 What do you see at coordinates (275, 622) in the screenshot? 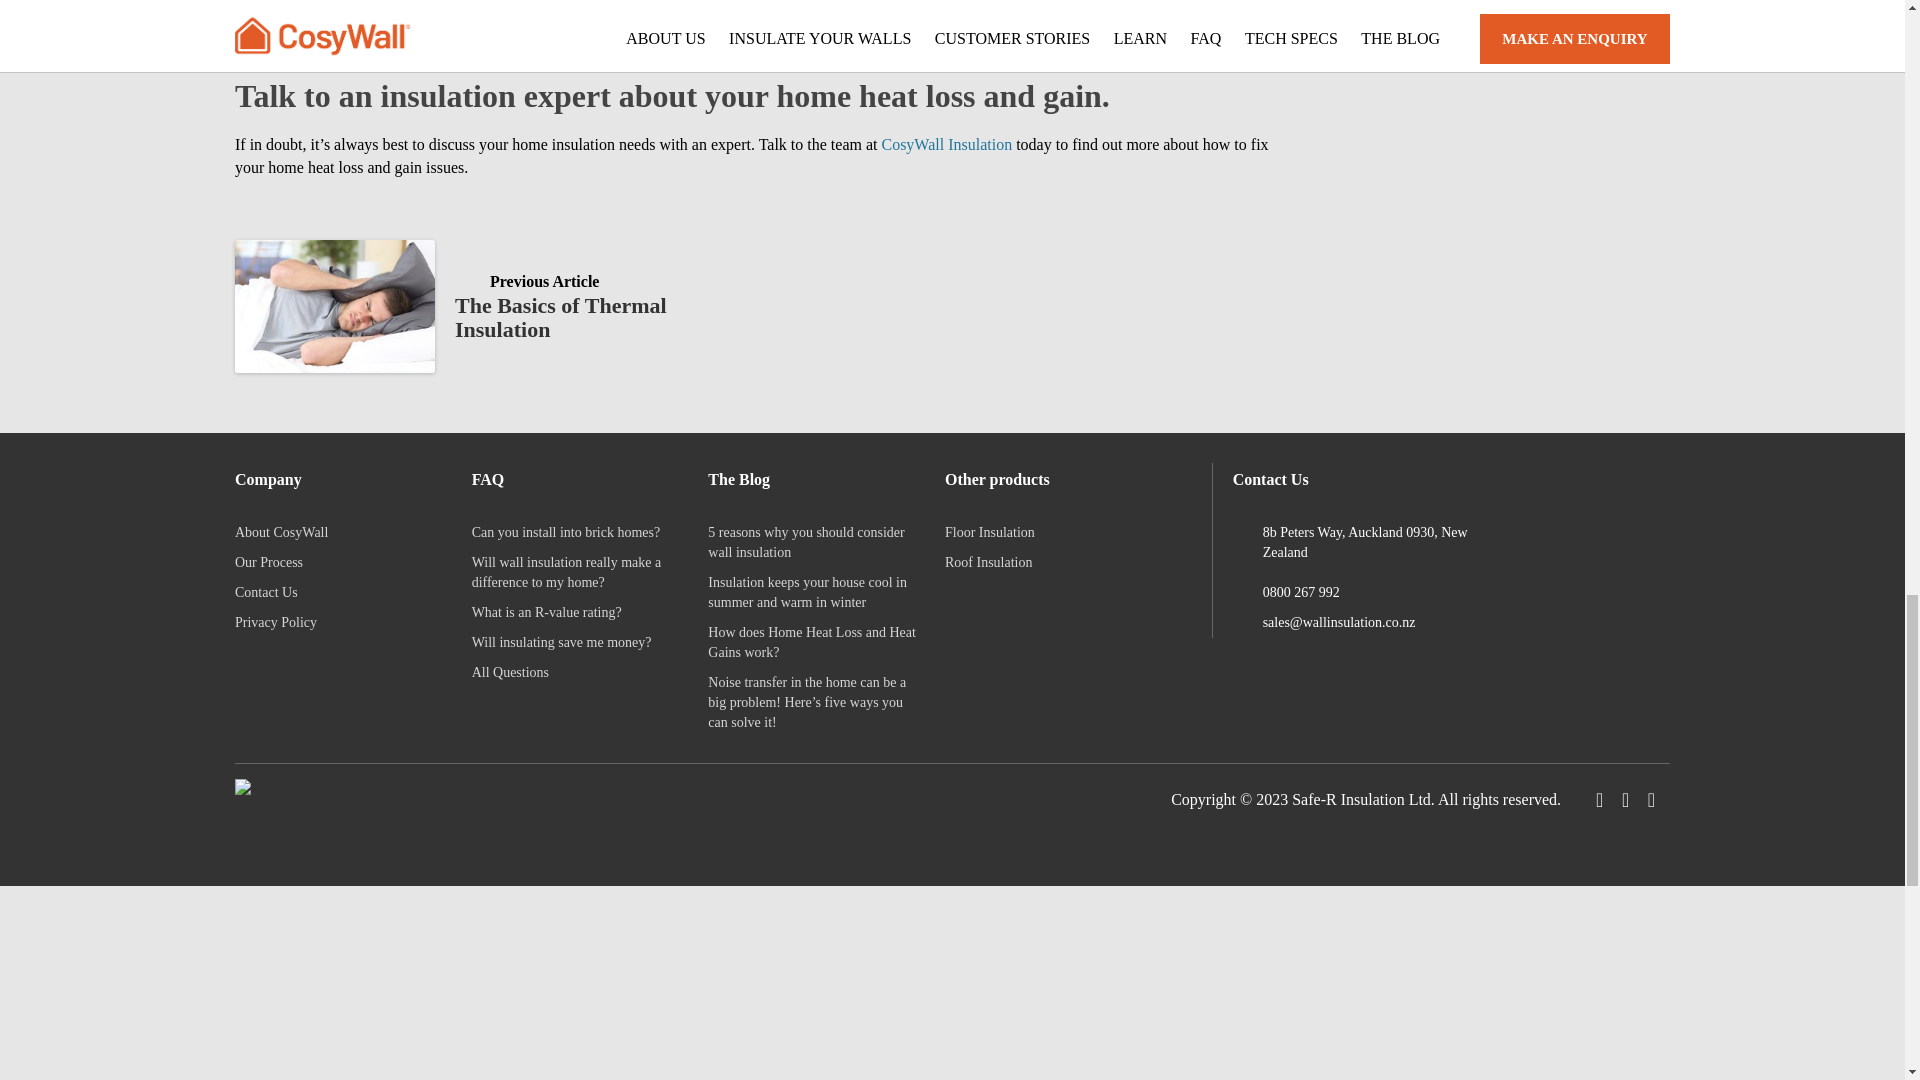
I see `Privacy Policy` at bounding box center [275, 622].